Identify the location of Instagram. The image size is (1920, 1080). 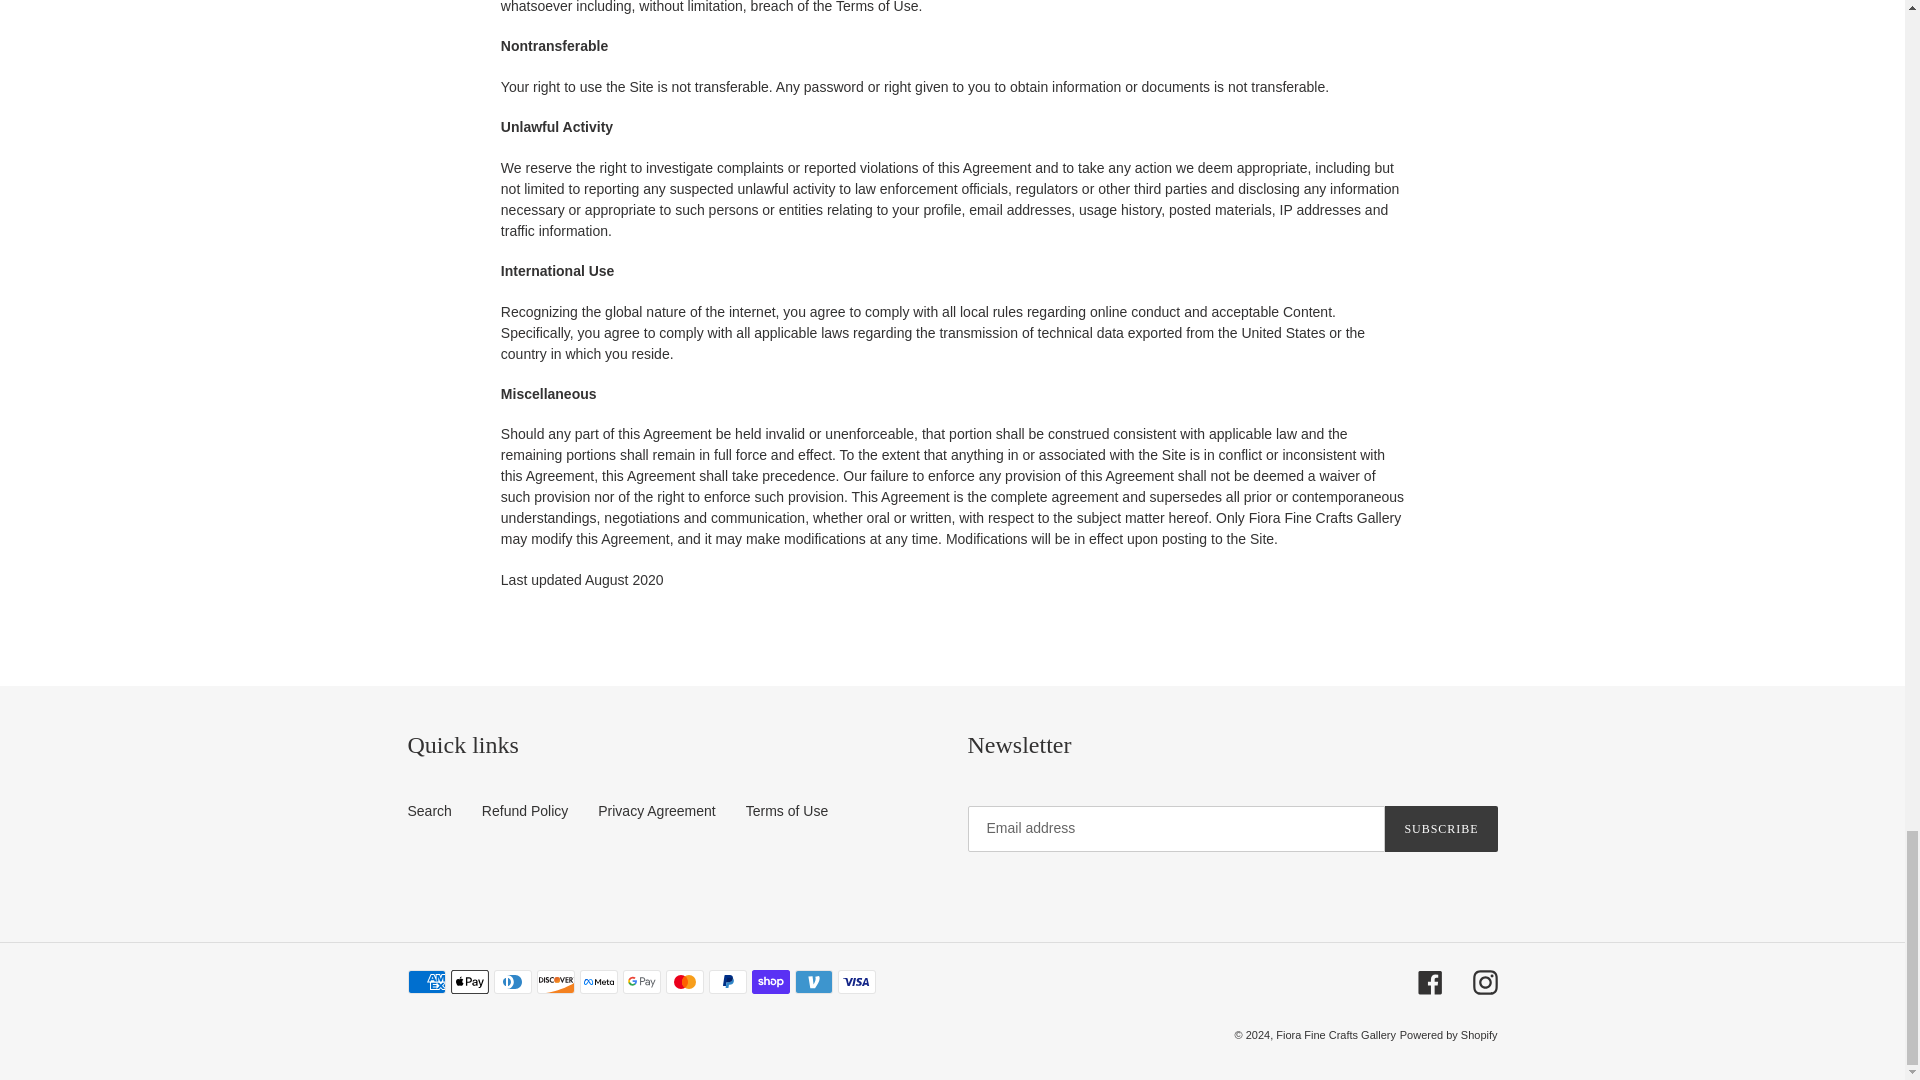
(1484, 982).